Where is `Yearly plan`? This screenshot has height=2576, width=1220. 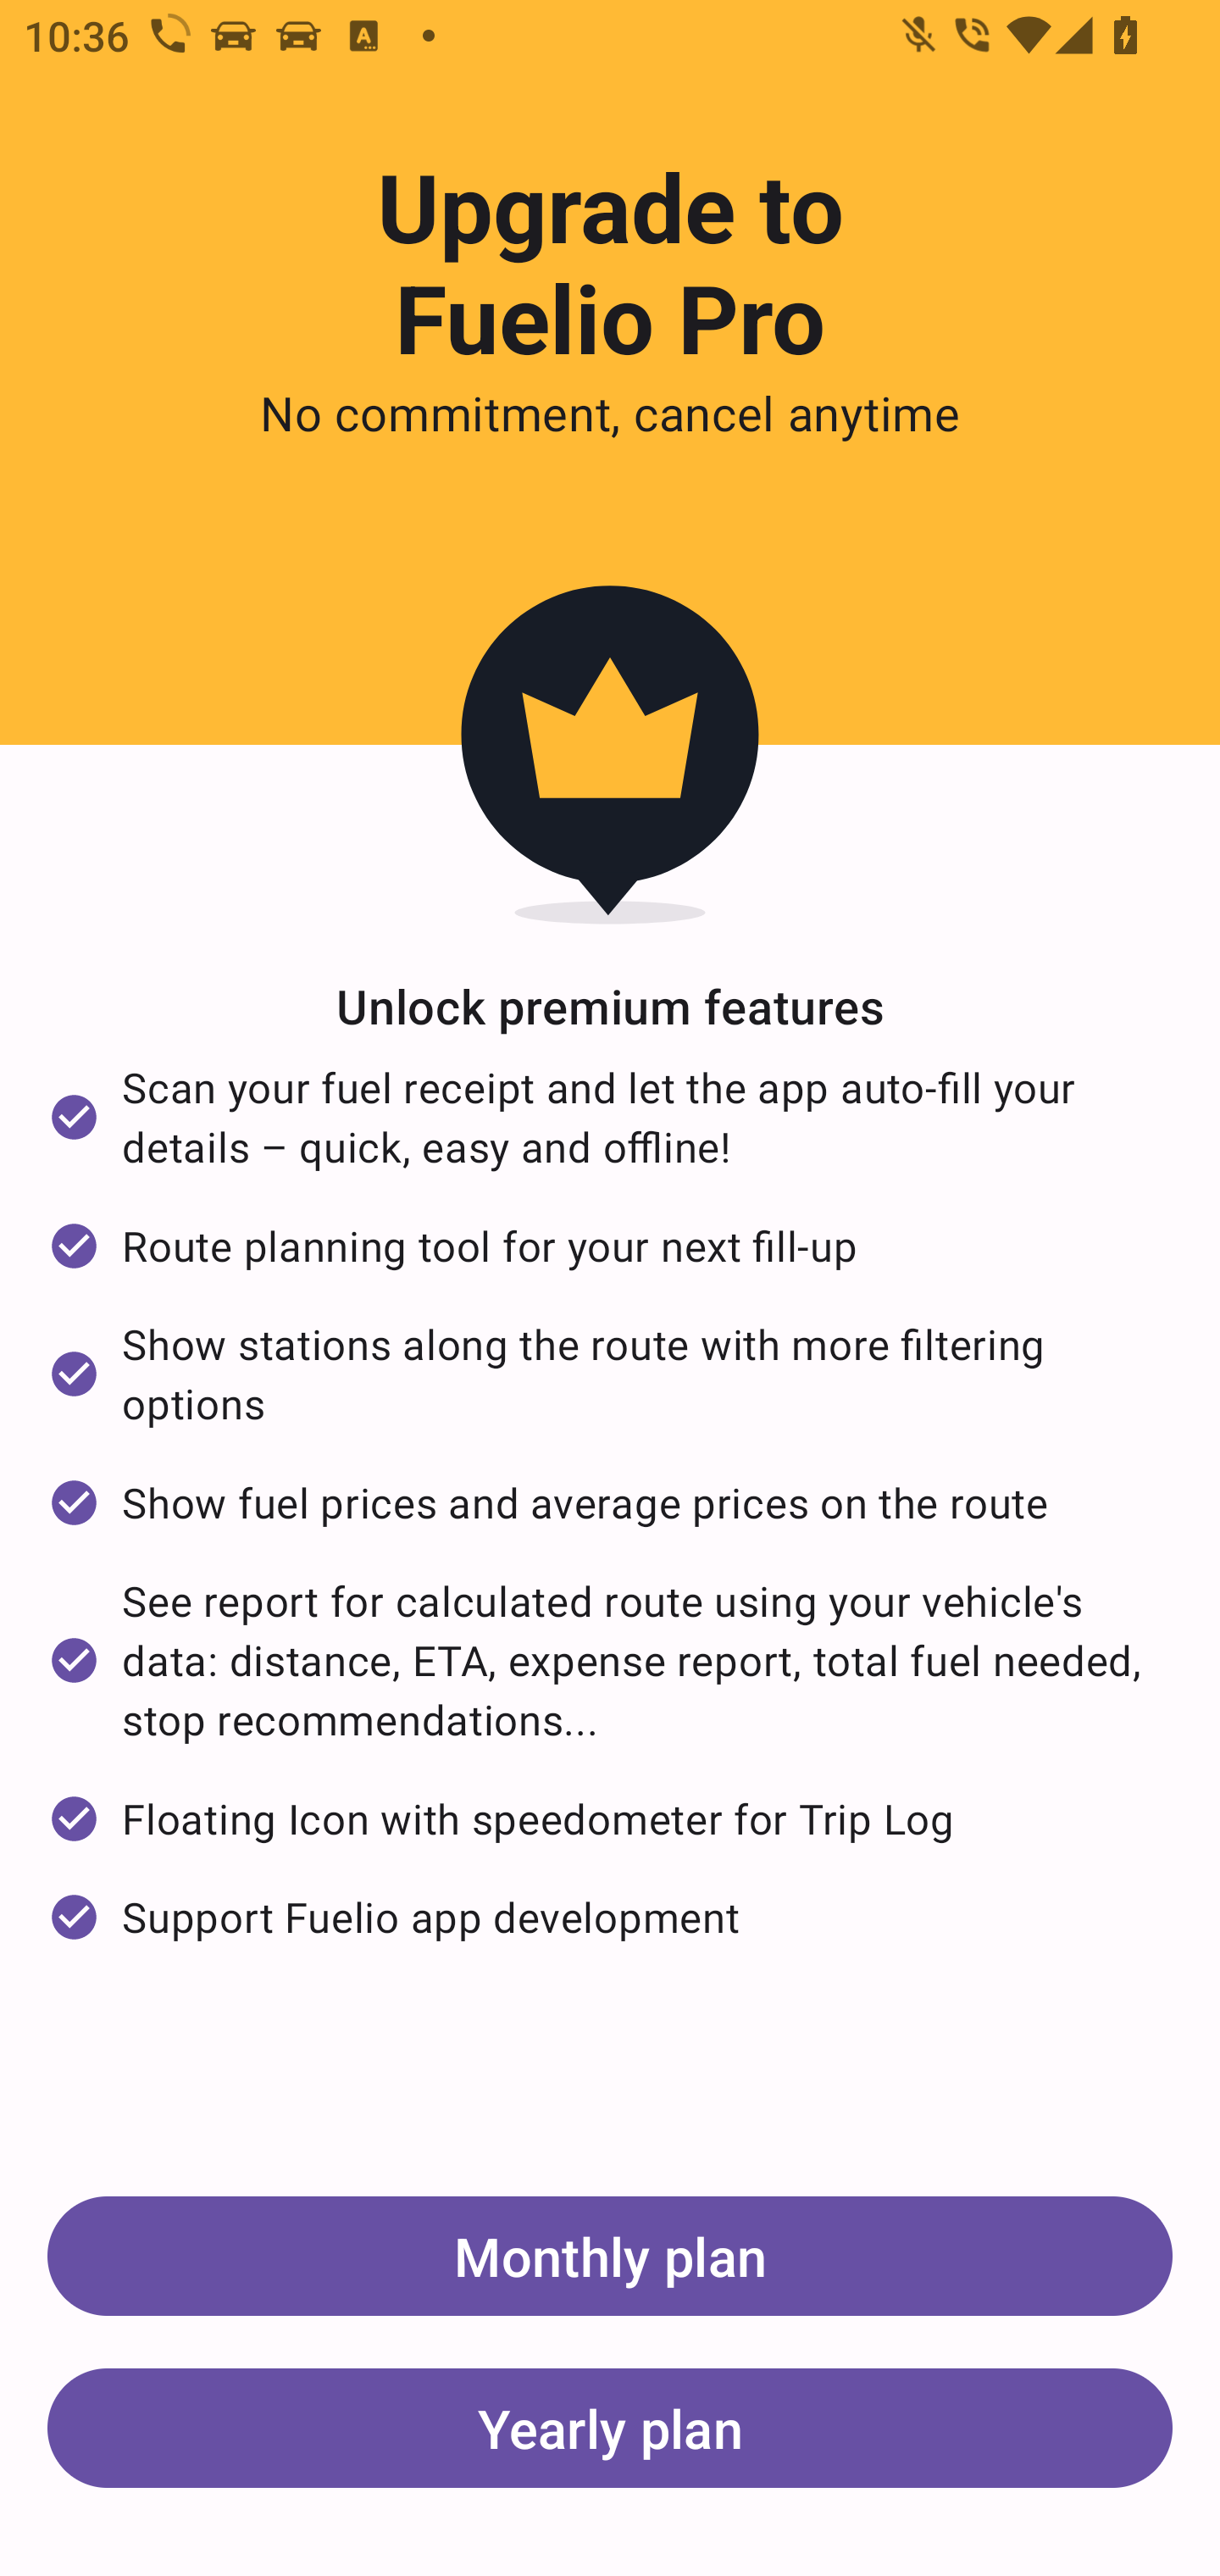
Yearly plan is located at coordinates (610, 2427).